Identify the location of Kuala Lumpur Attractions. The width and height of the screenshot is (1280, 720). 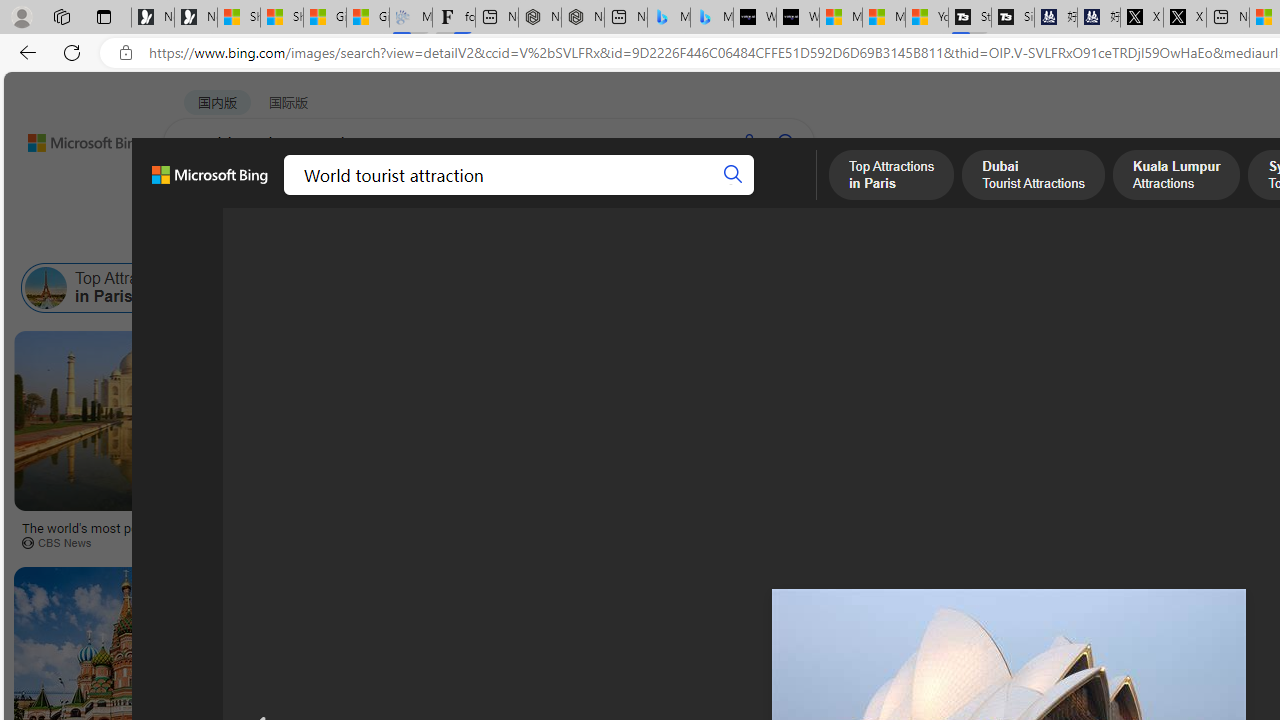
(443, 288).